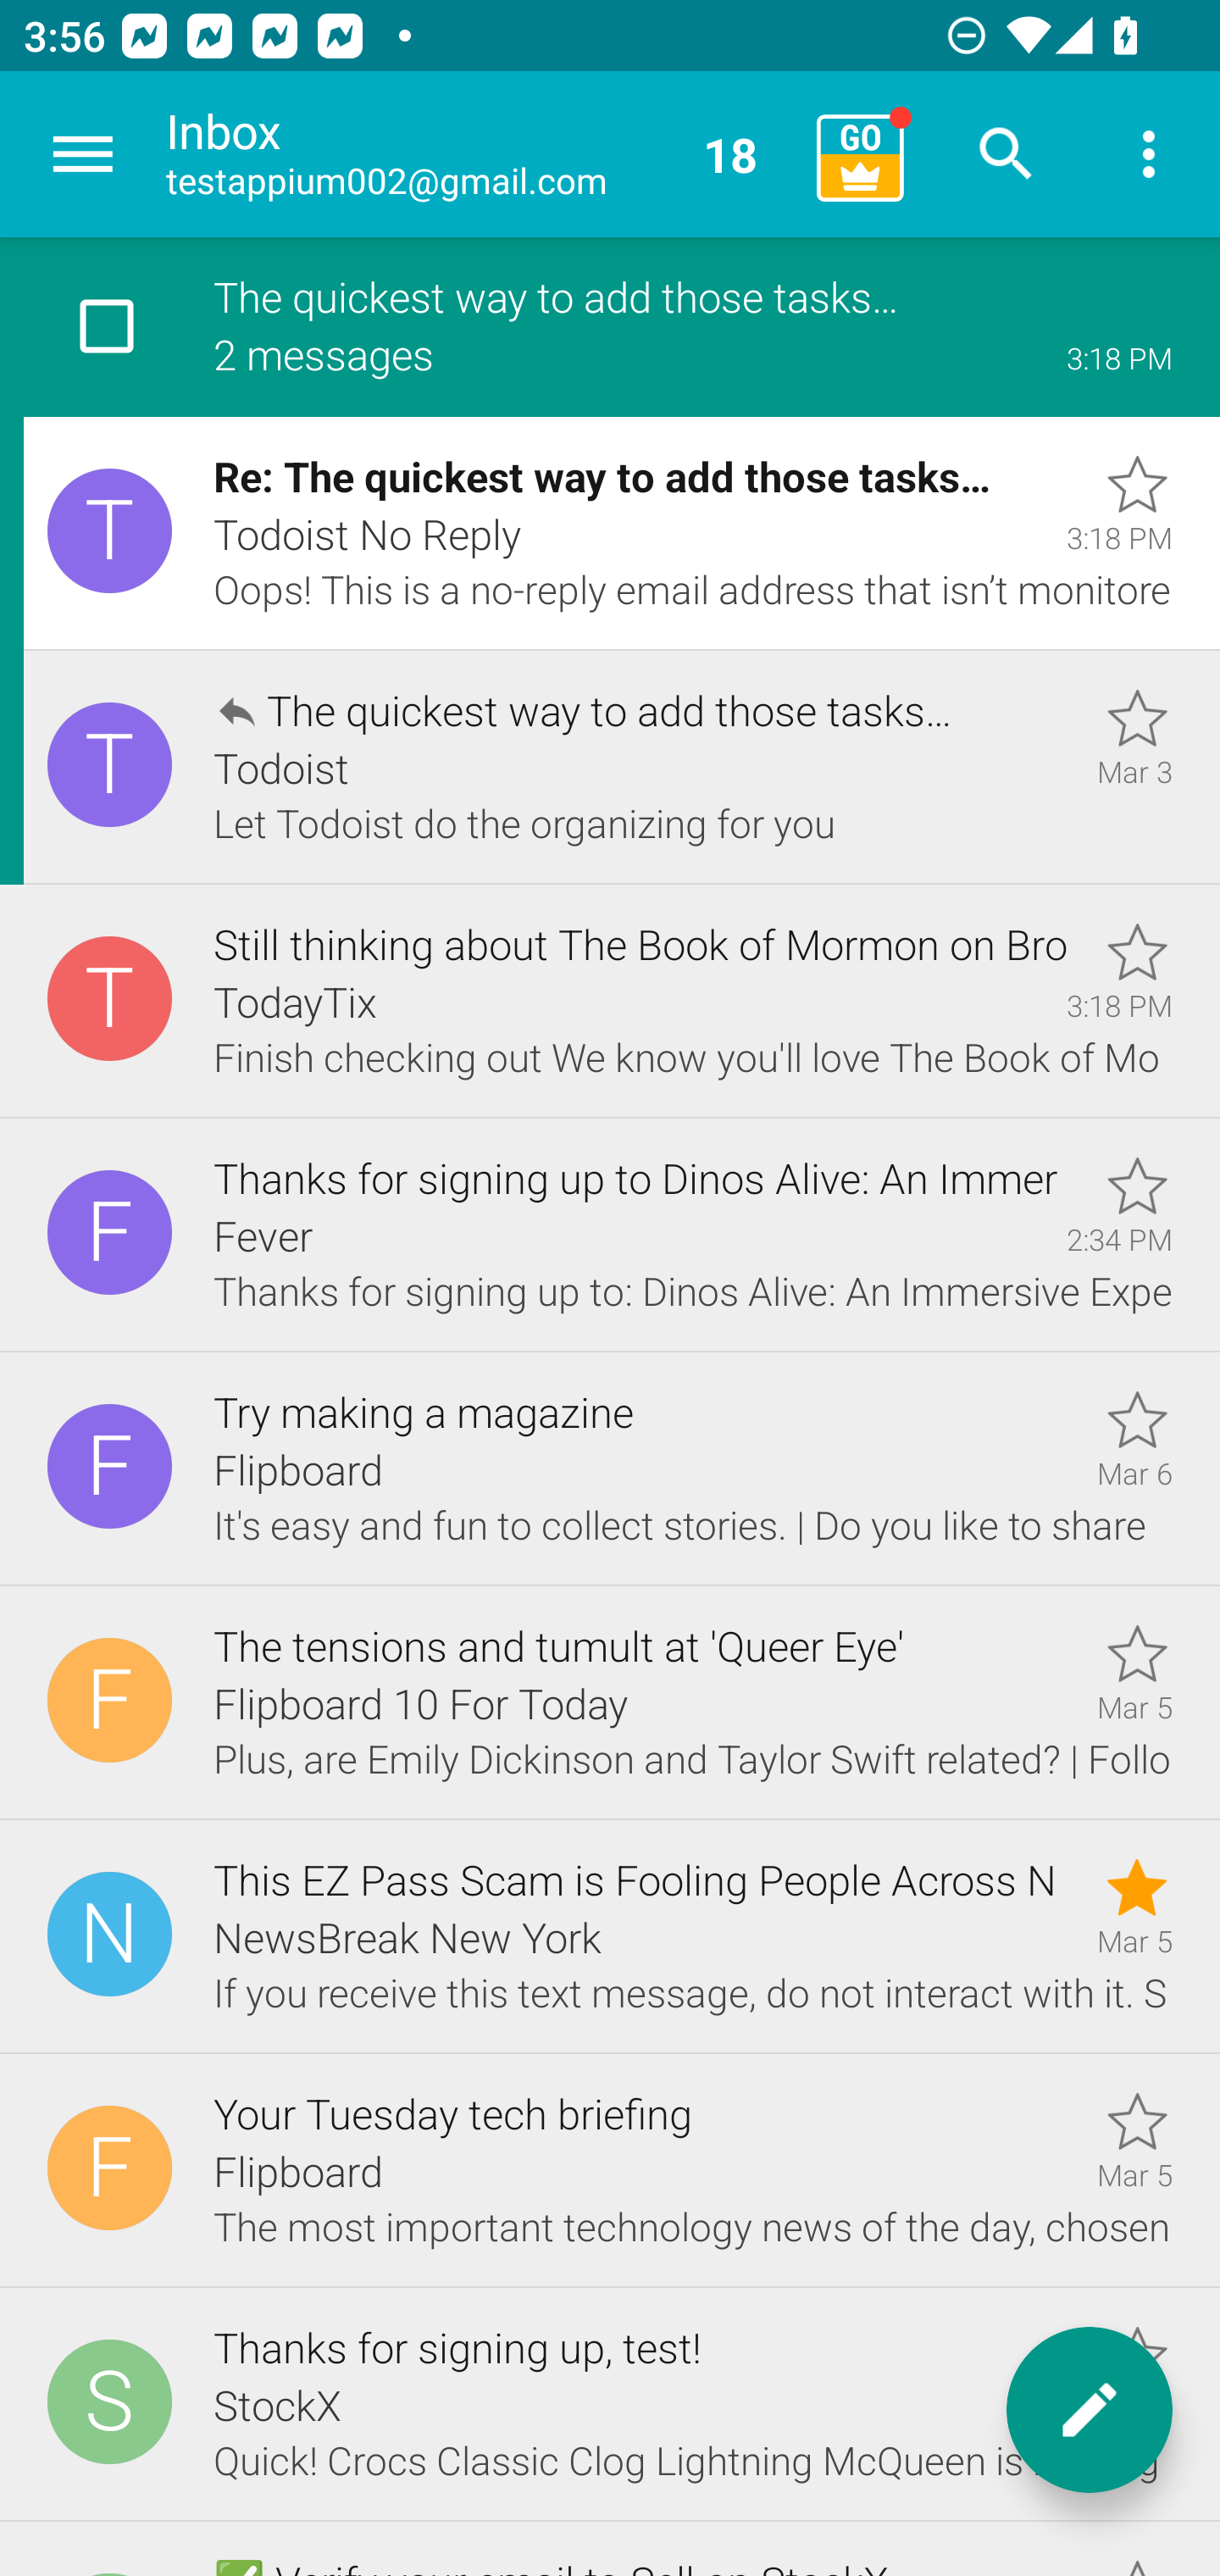 This screenshot has height=2576, width=1220. I want to click on Navigate up, so click(83, 154).